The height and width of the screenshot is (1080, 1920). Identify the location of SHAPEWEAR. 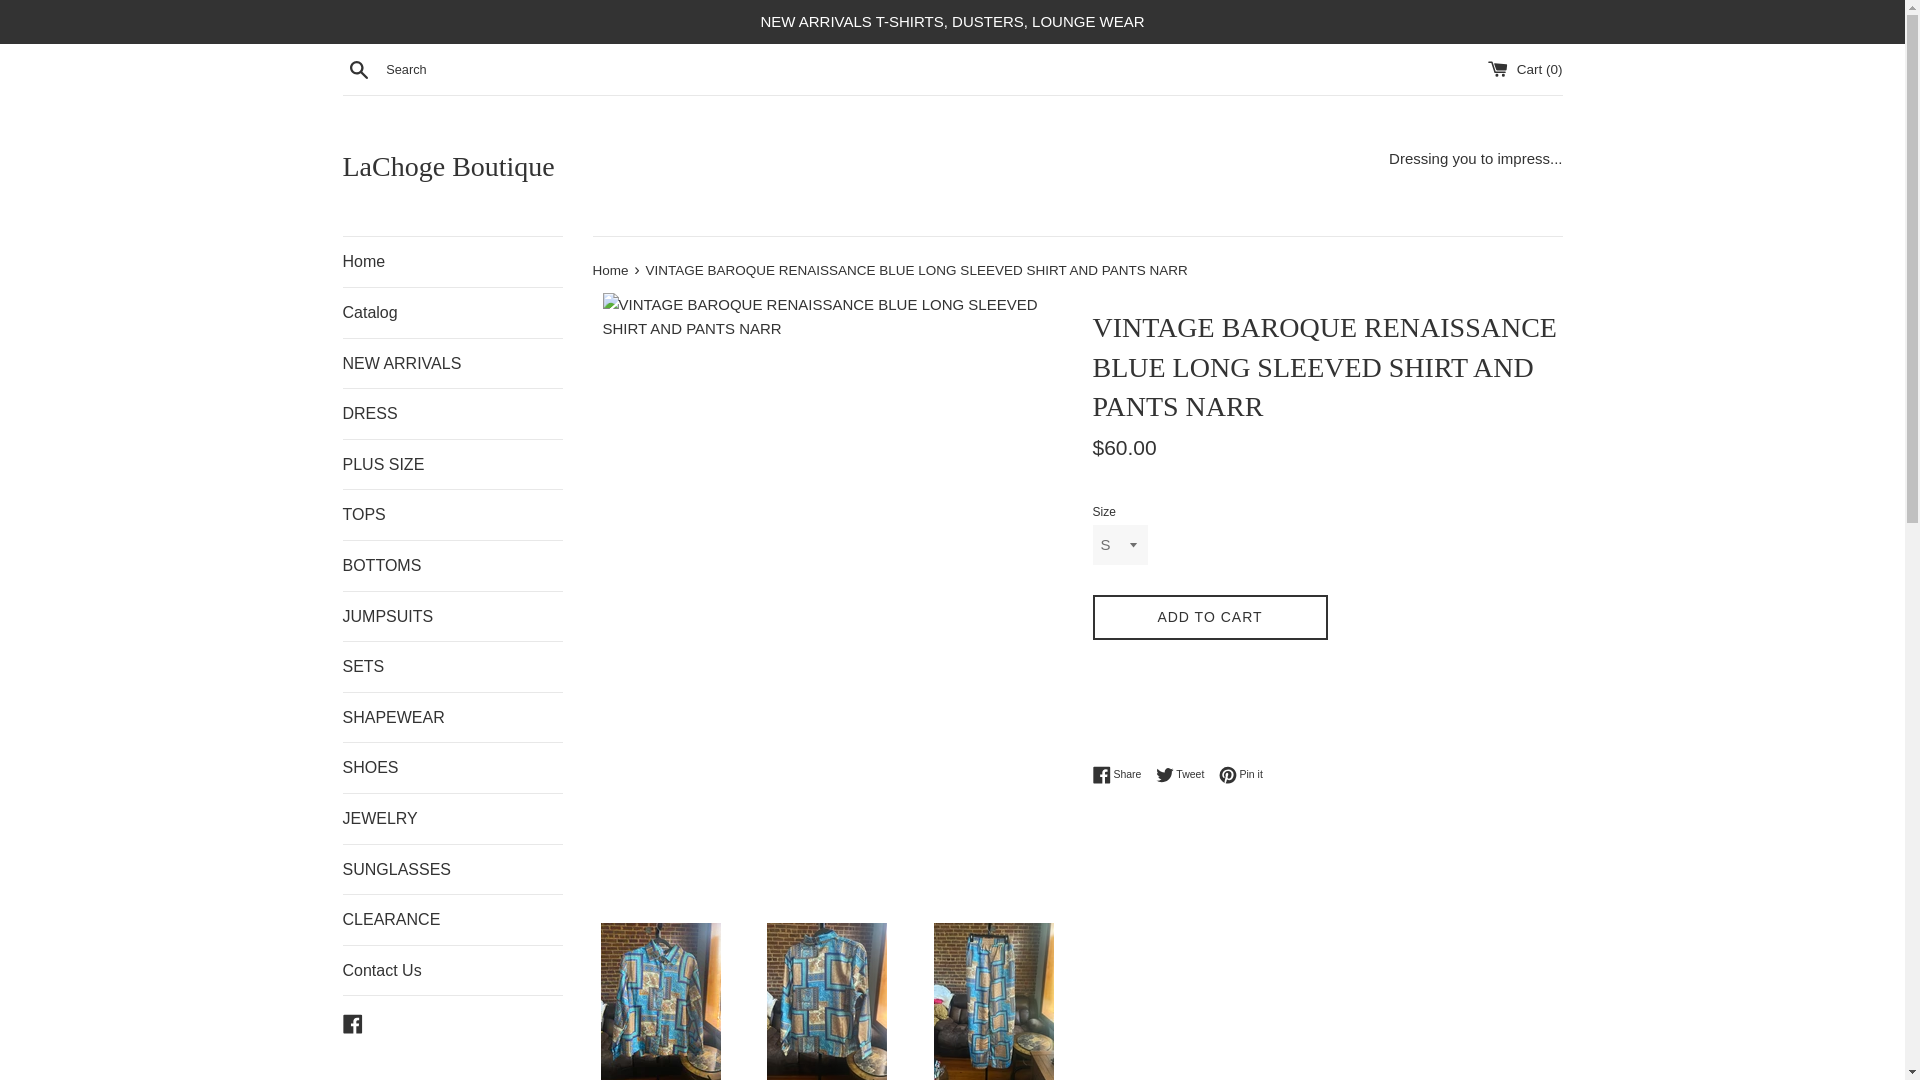
(452, 718).